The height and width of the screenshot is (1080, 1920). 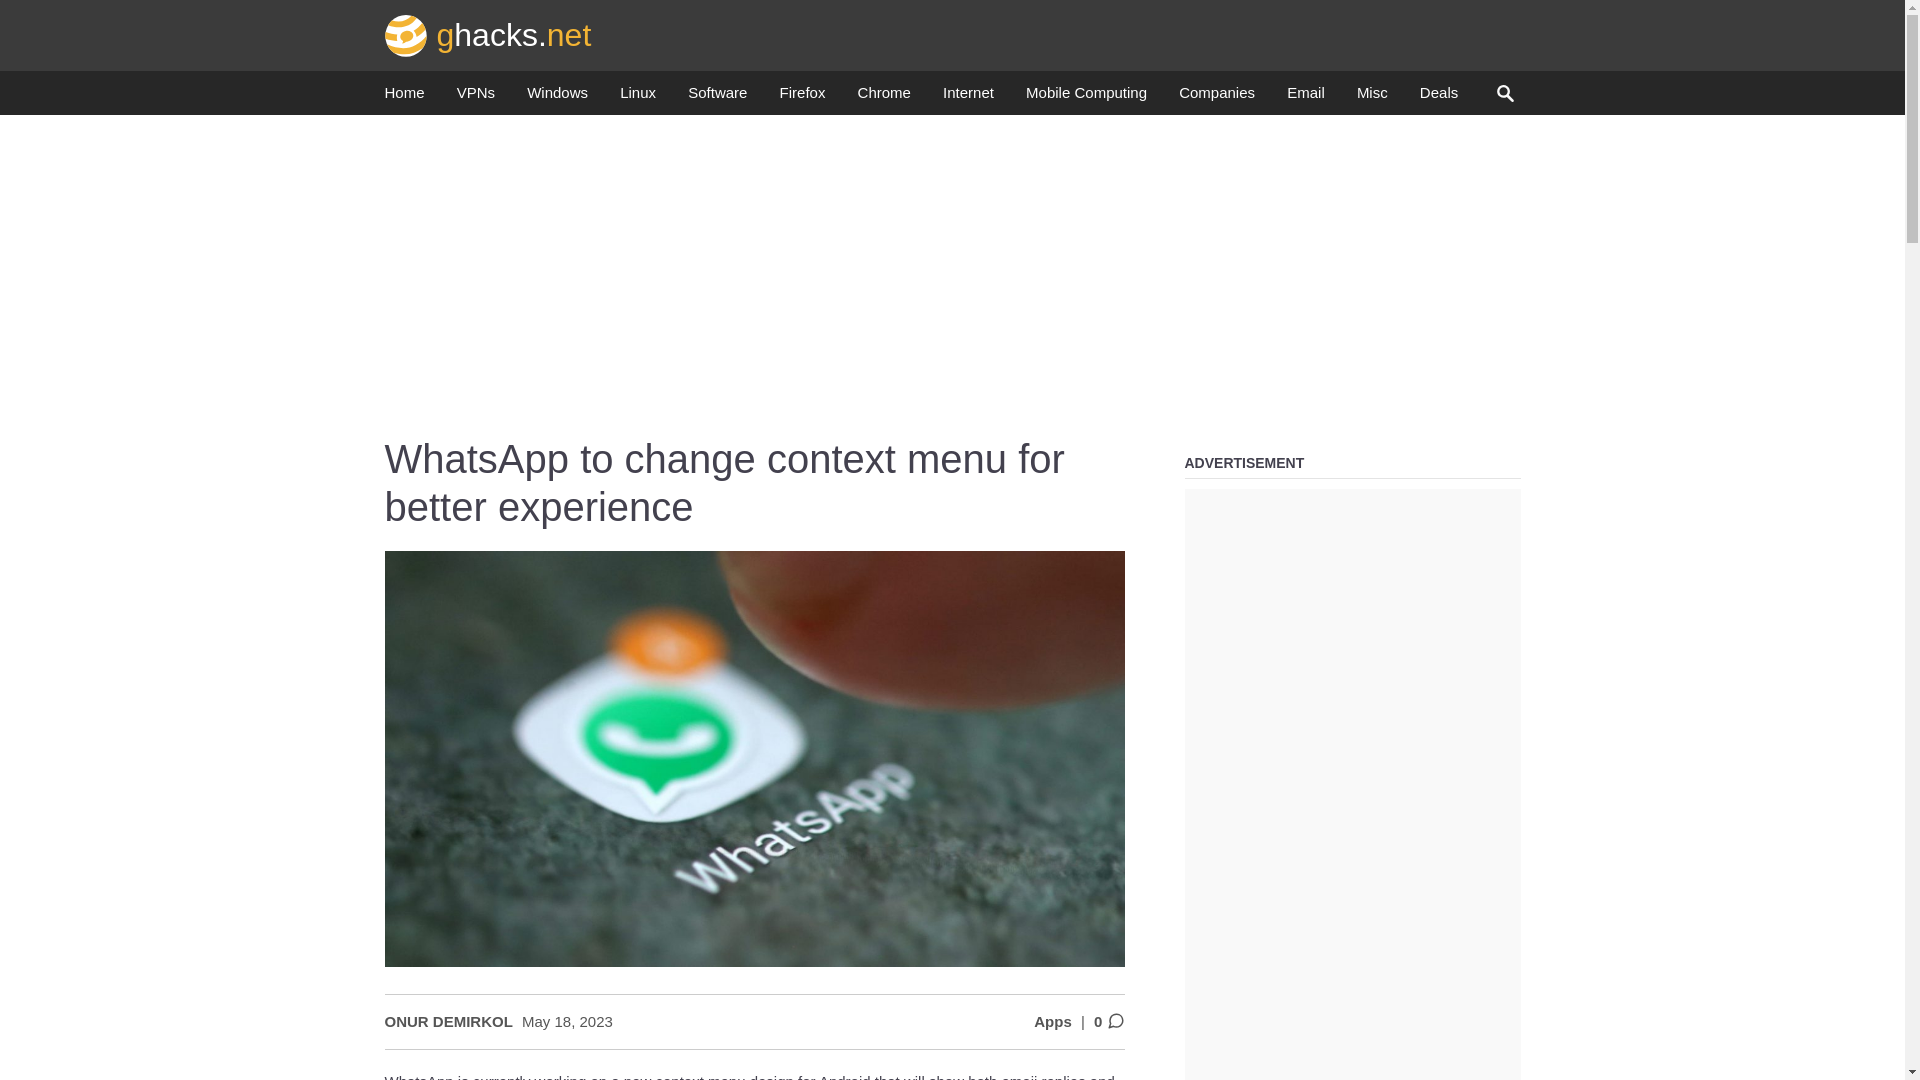 I want to click on Home, so click(x=404, y=98).